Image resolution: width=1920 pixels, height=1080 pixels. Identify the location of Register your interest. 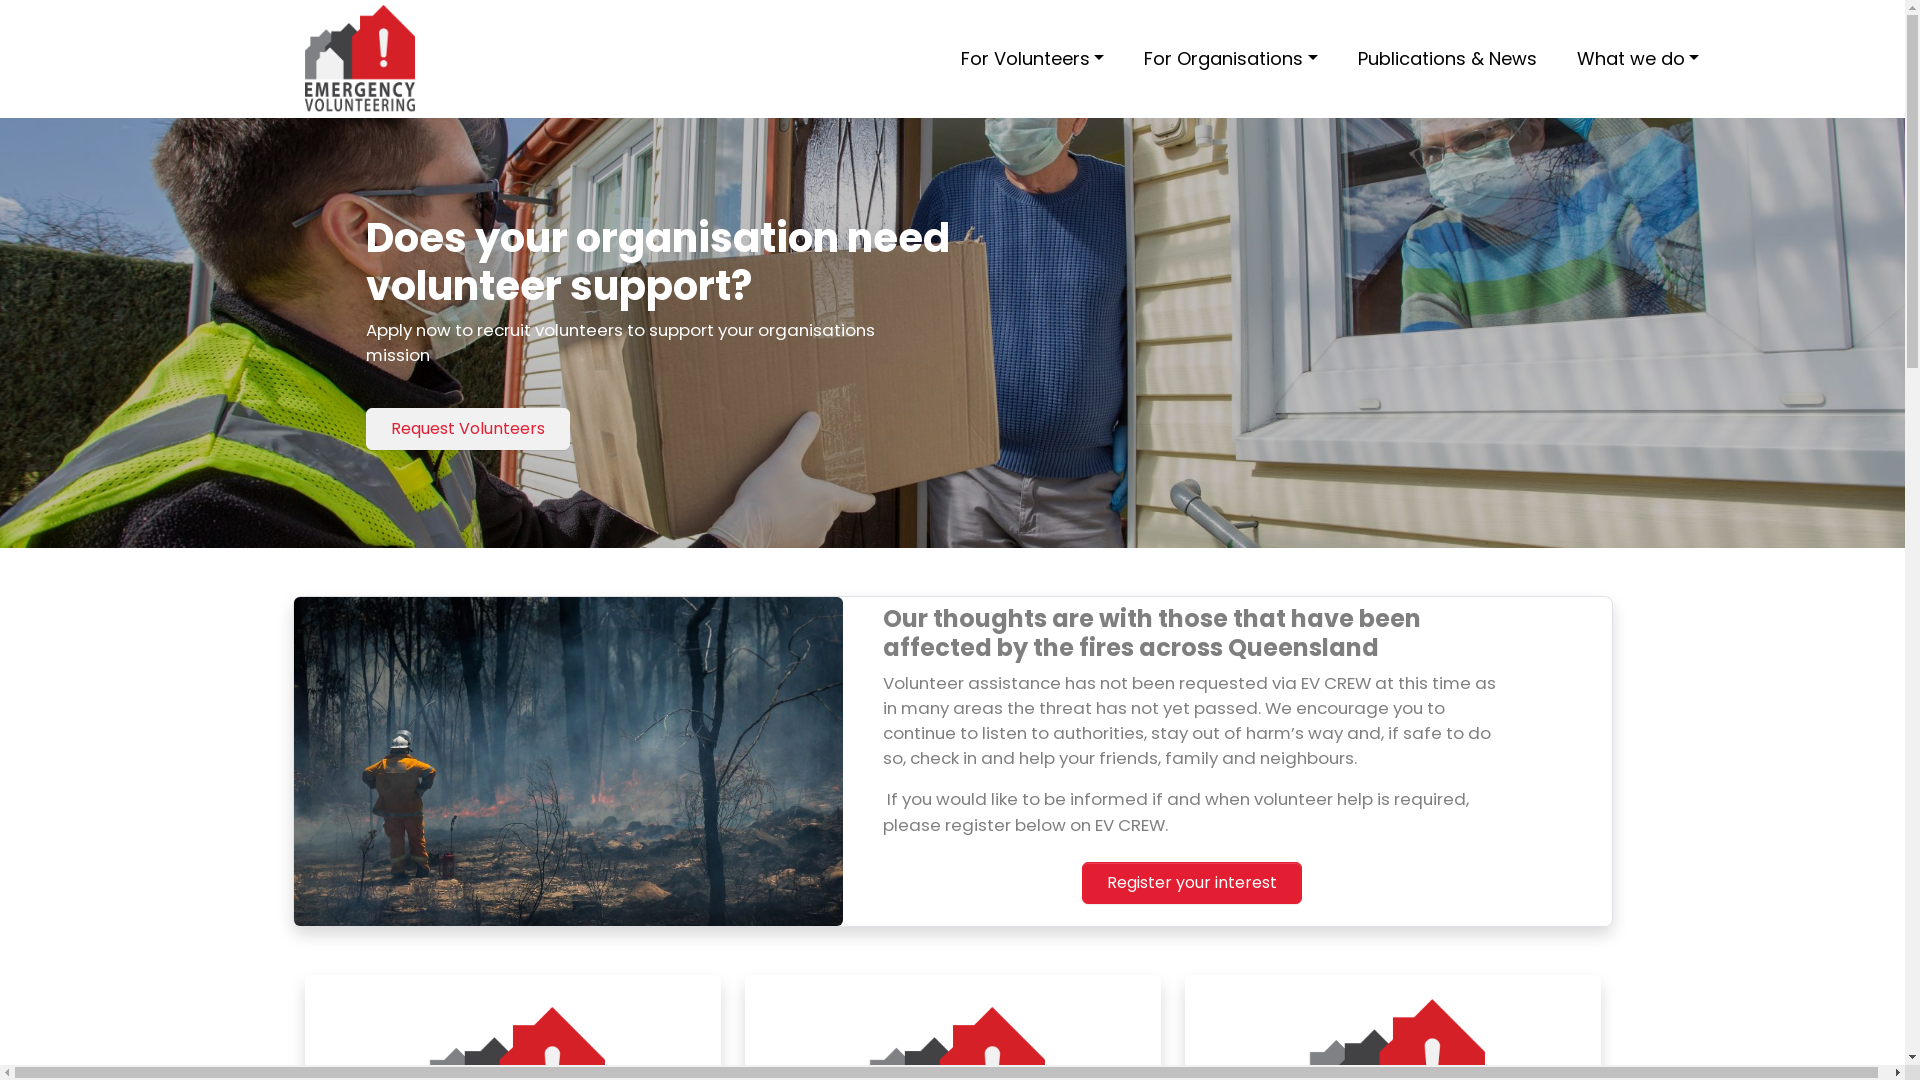
(1192, 883).